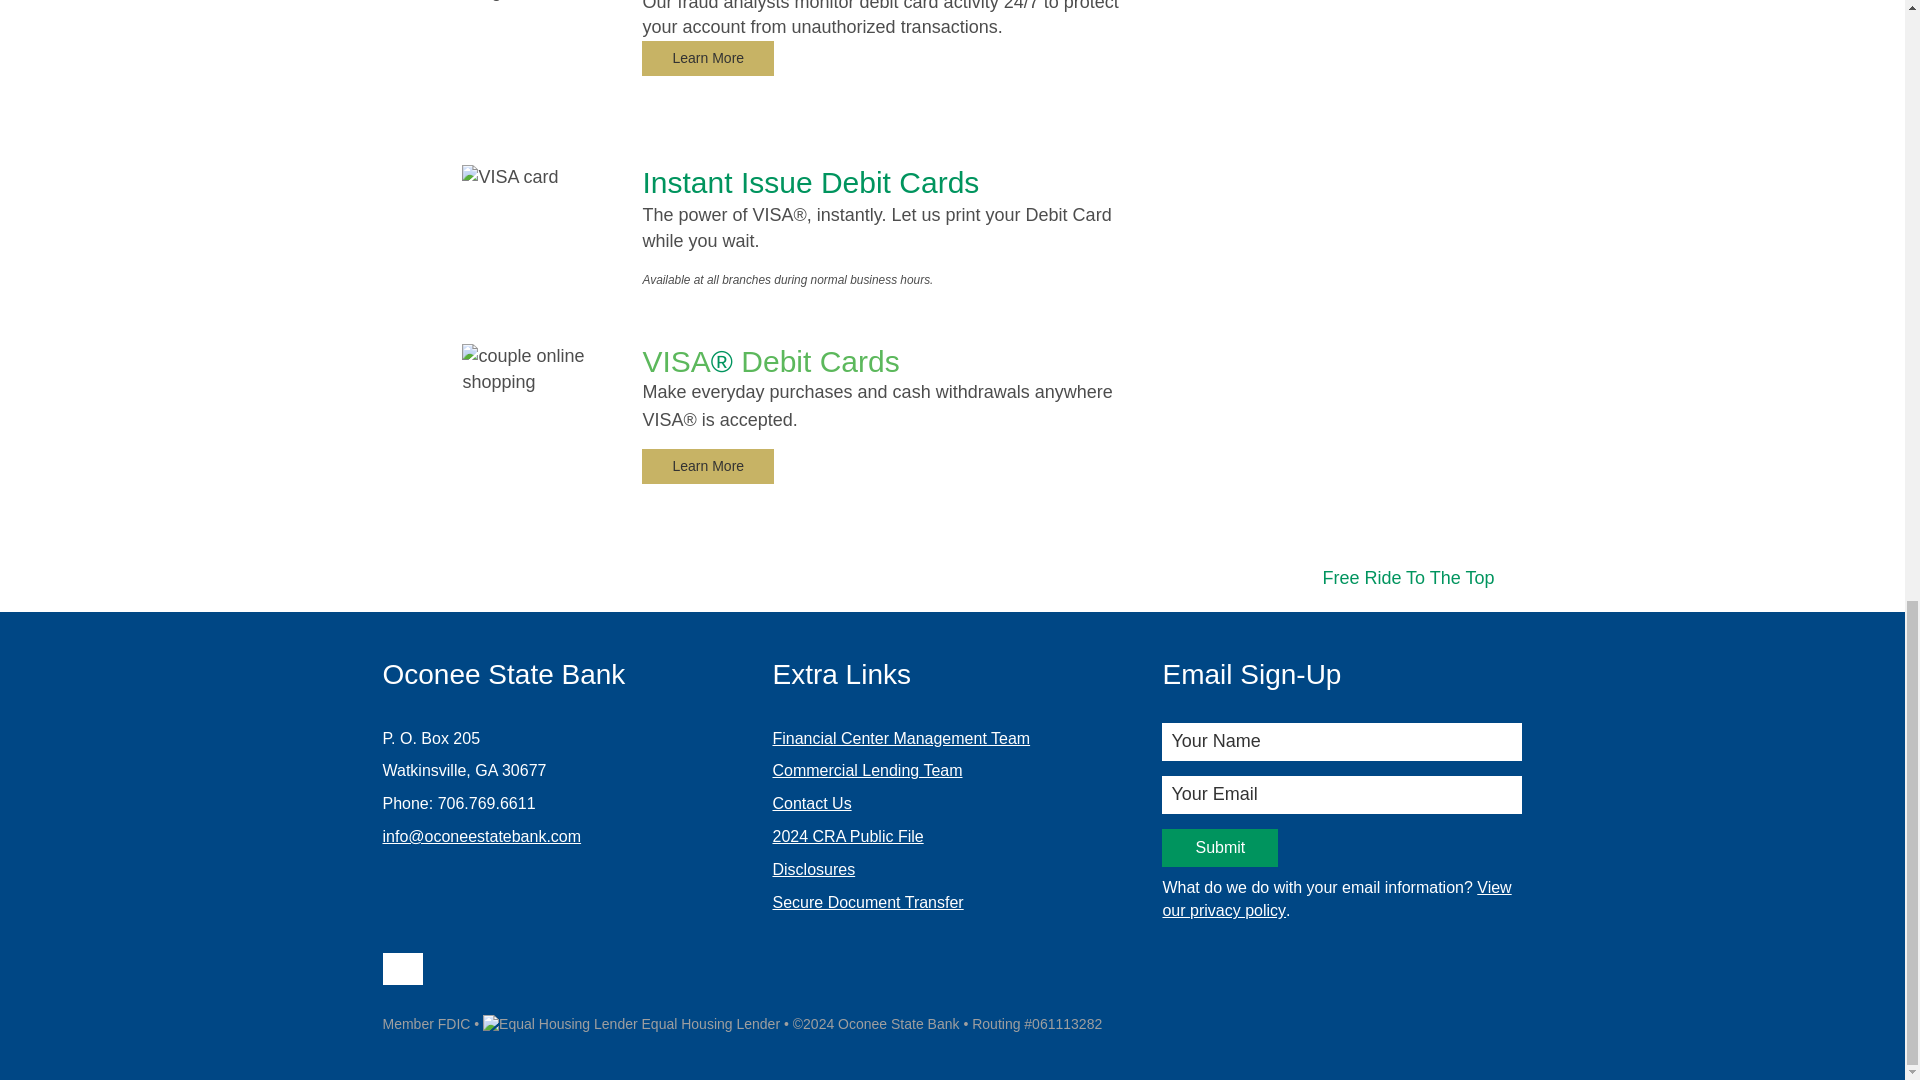 This screenshot has width=1920, height=1080. What do you see at coordinates (548, 972) in the screenshot?
I see `youtube` at bounding box center [548, 972].